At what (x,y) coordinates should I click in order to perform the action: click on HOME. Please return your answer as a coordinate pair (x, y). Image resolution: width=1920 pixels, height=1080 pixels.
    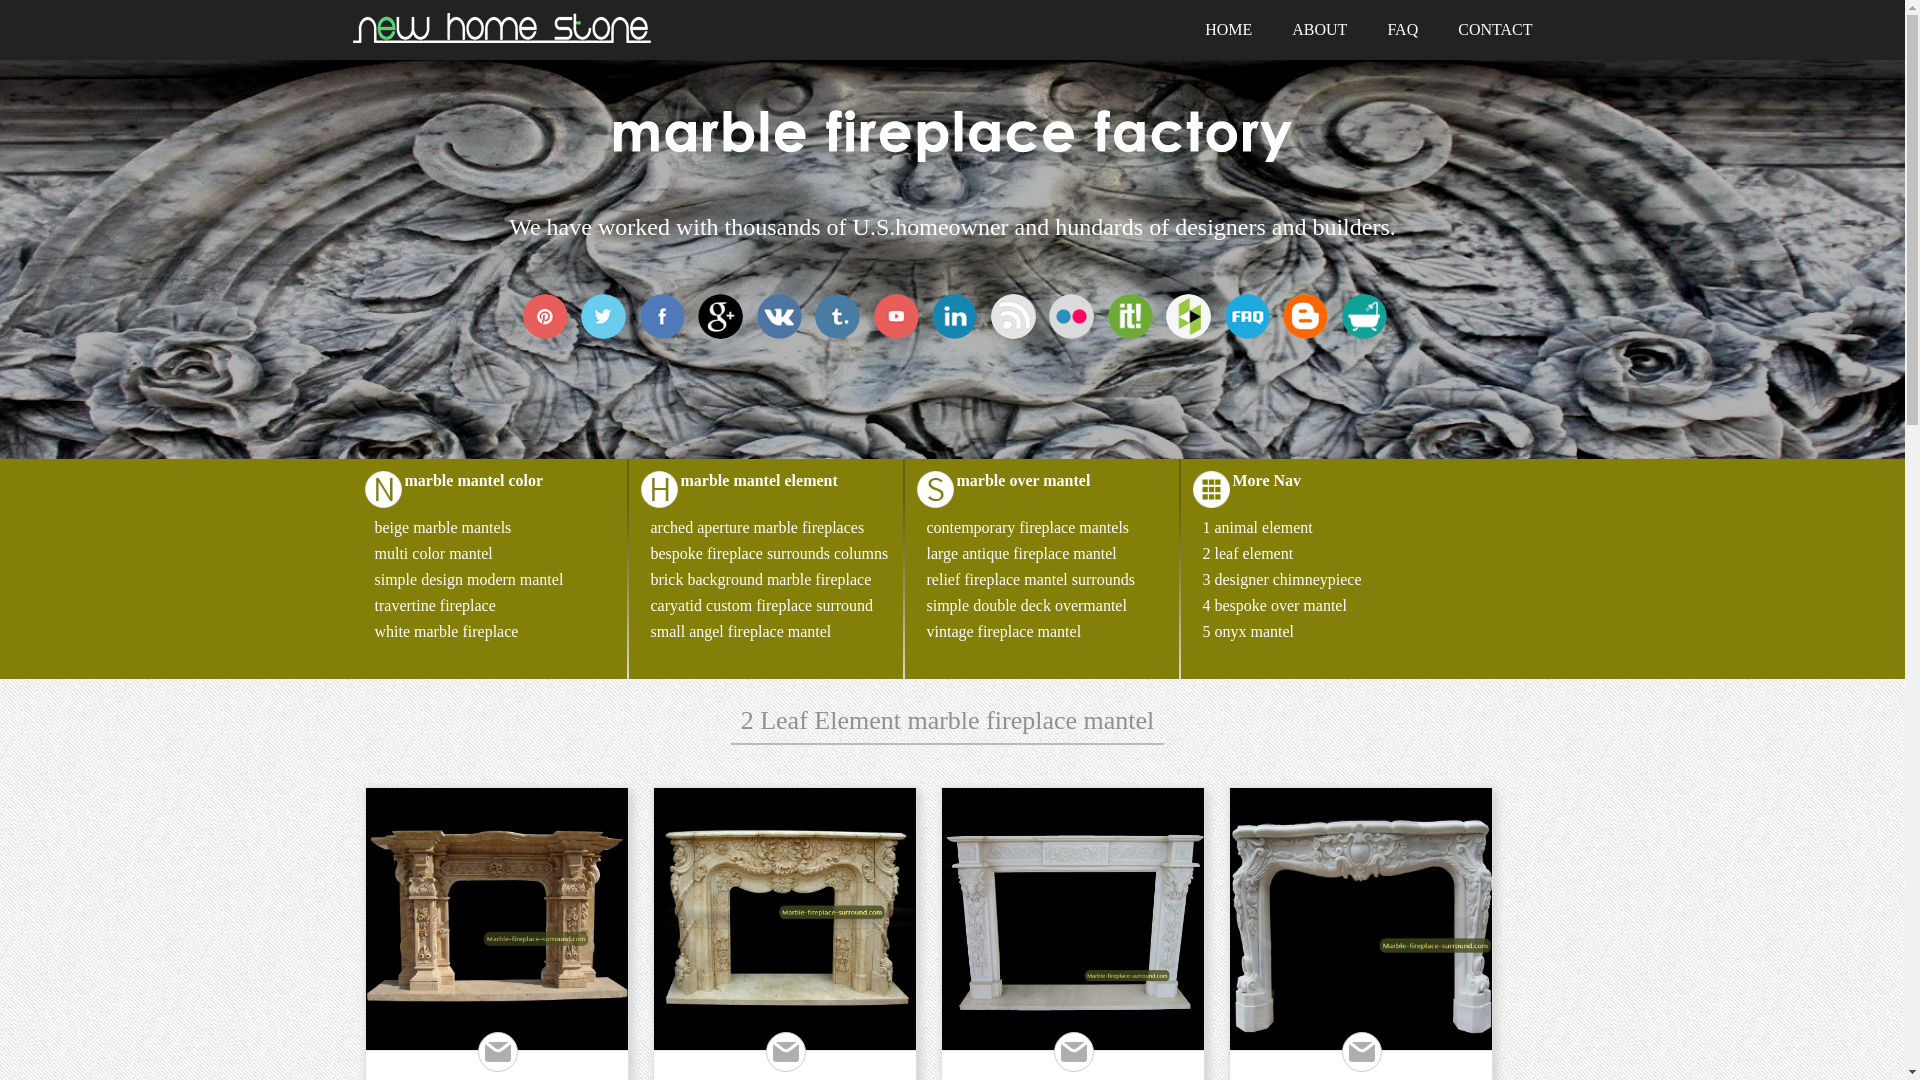
    Looking at the image, I should click on (1228, 30).